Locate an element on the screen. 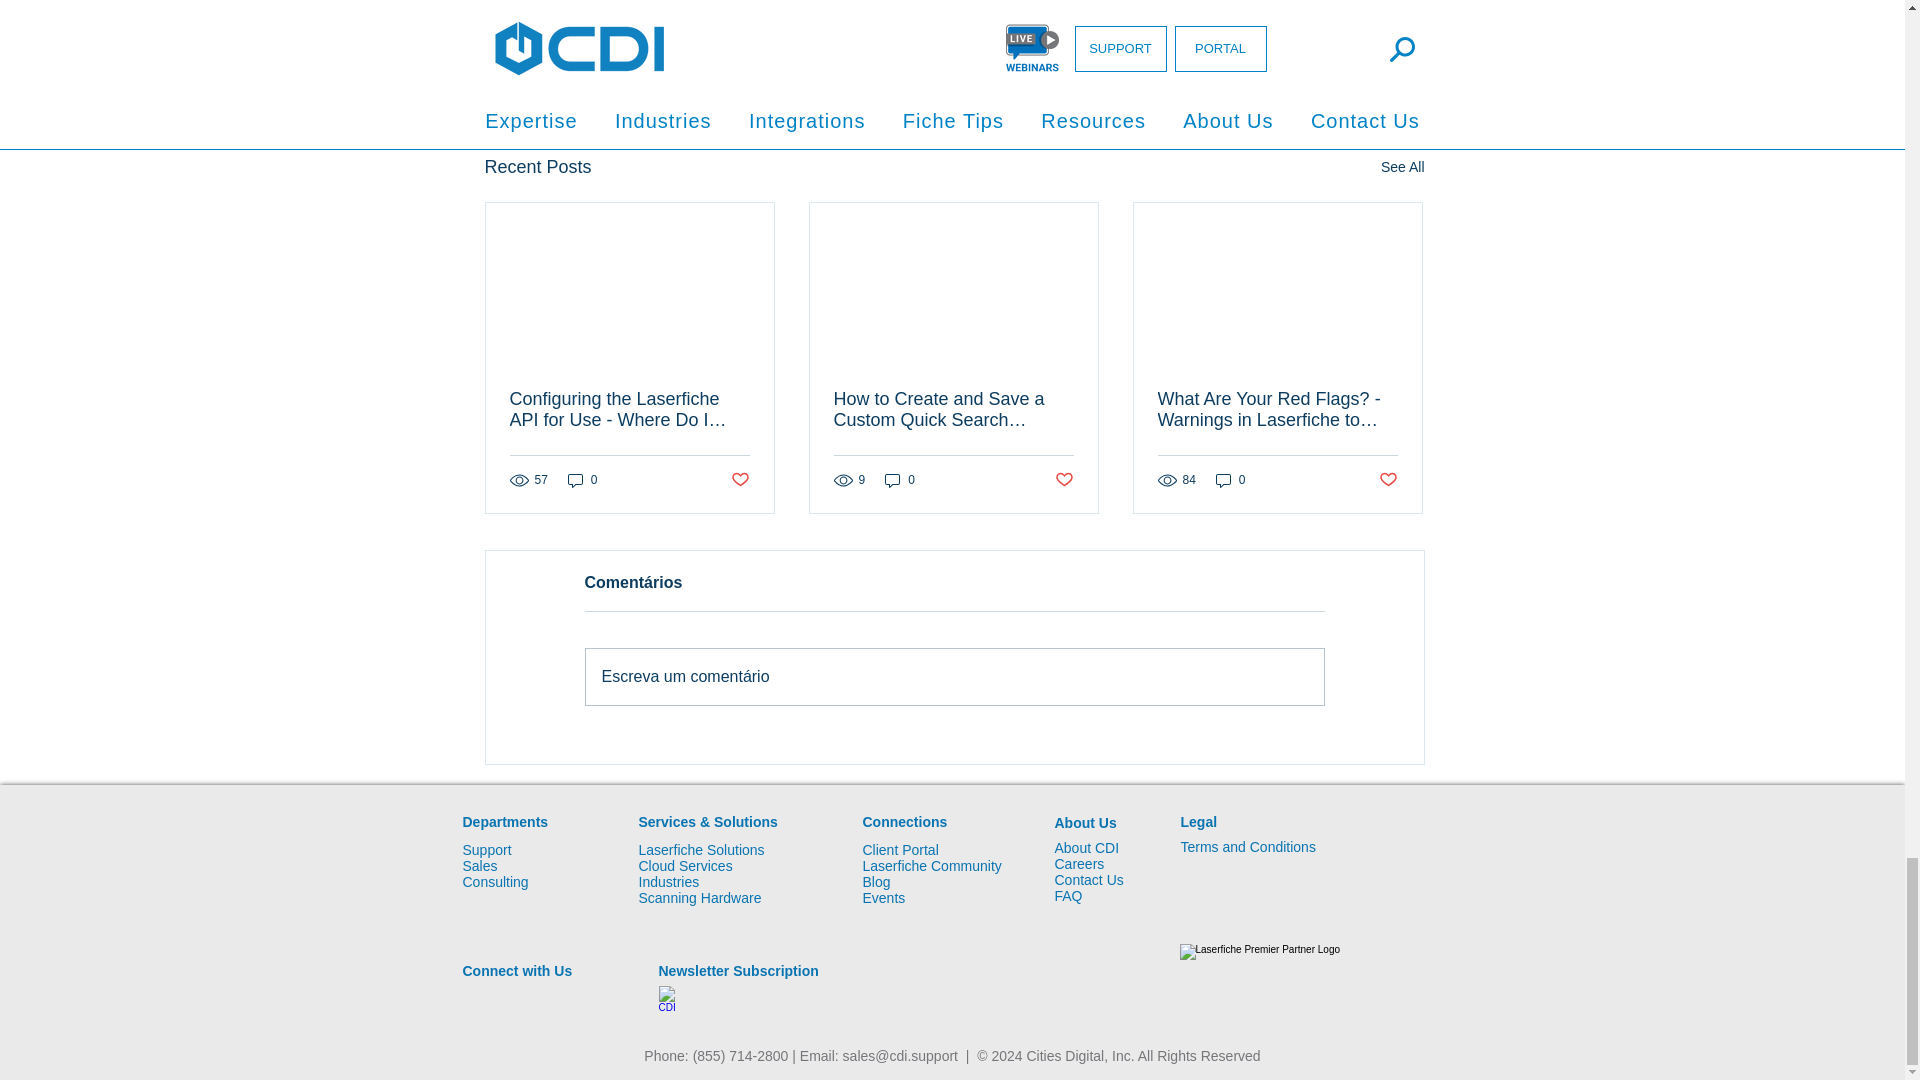  CDI Newsletter is located at coordinates (672, 998).